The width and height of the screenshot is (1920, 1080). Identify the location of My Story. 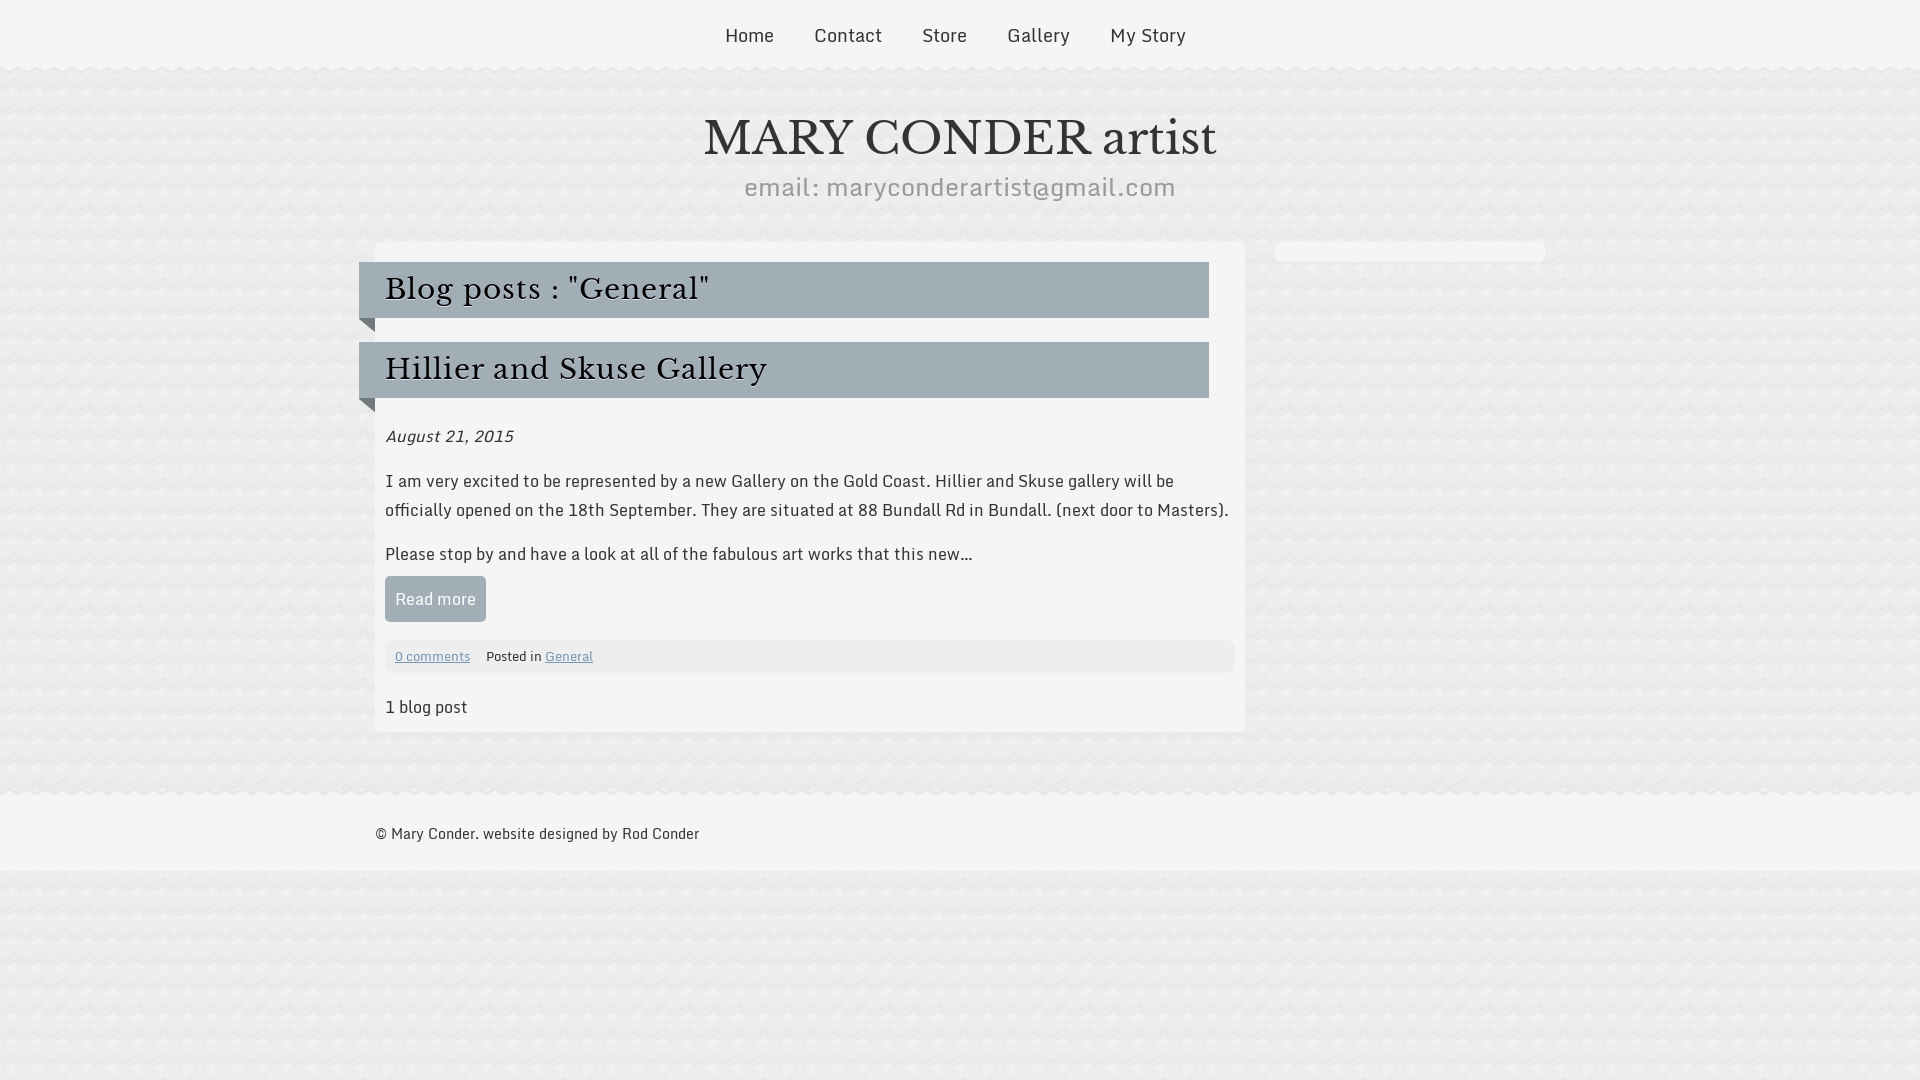
(1147, 35).